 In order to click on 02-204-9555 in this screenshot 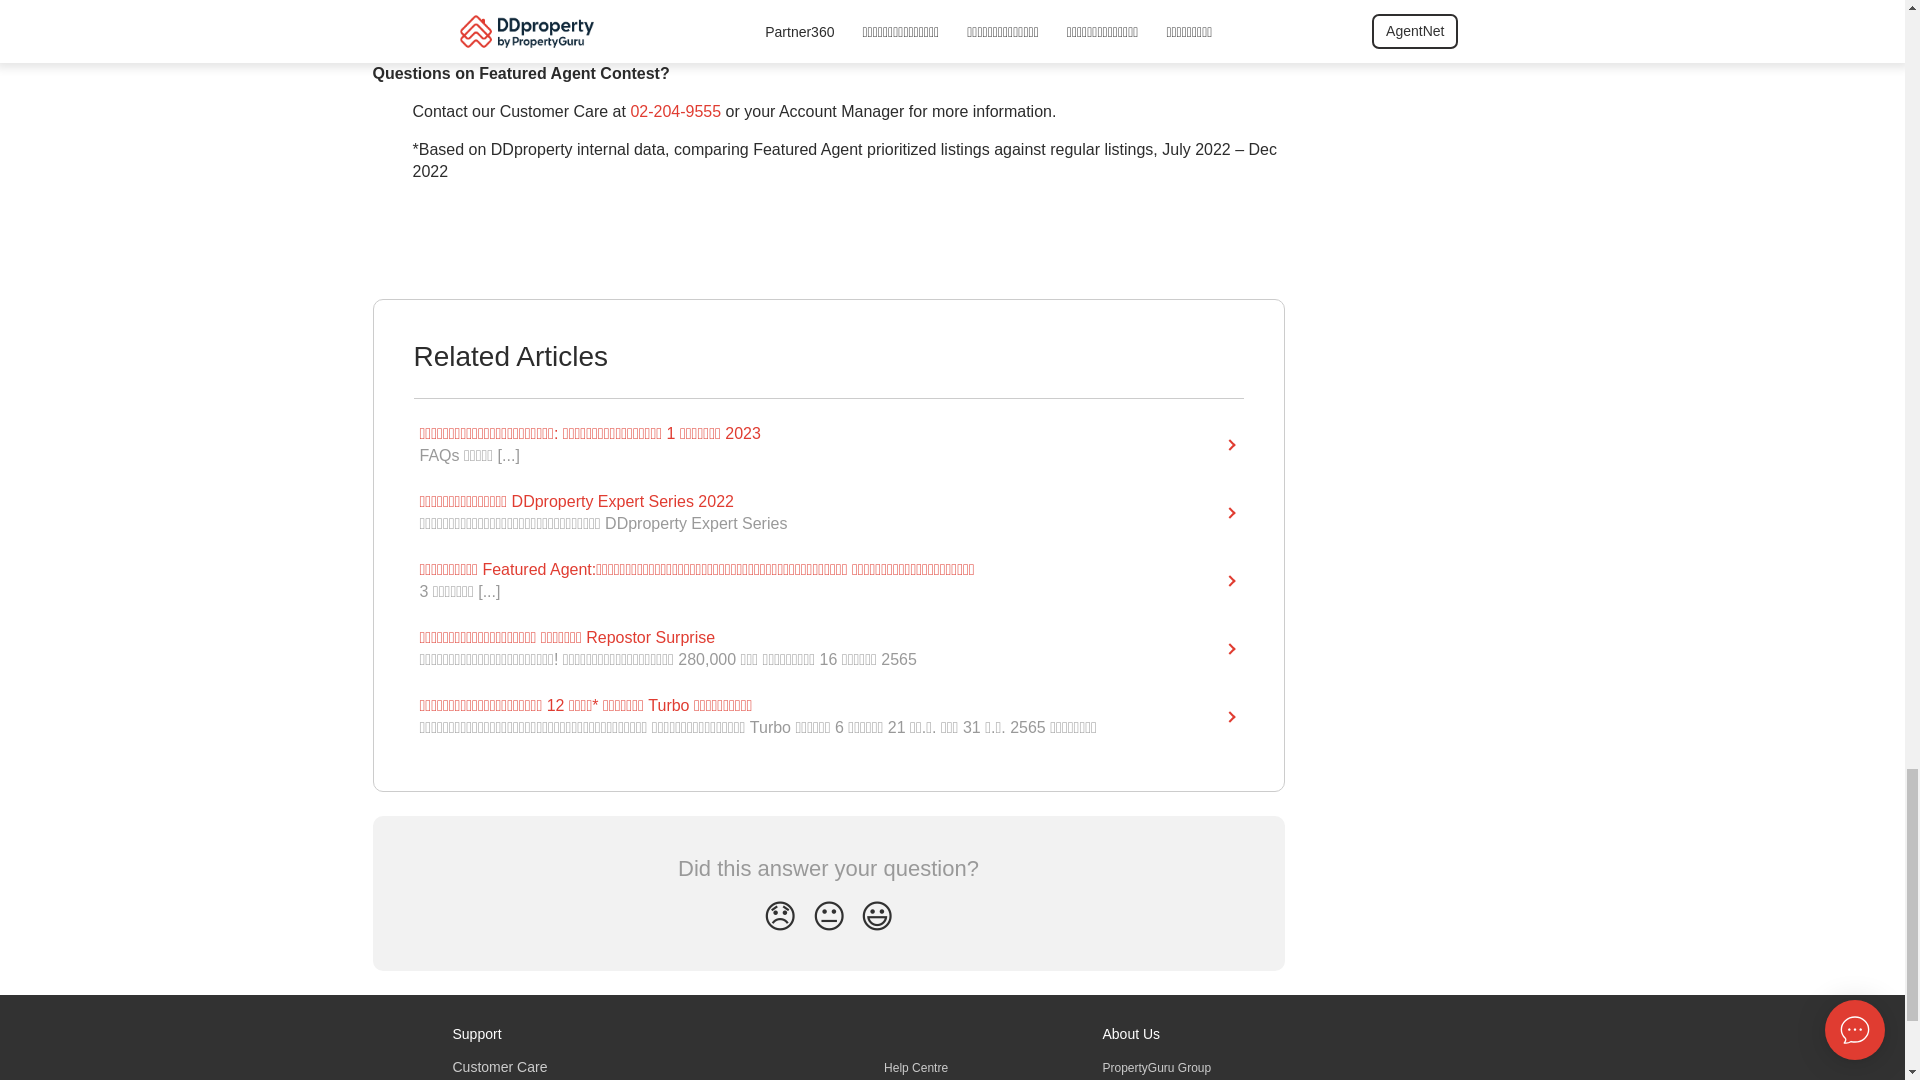, I will do `click(675, 119)`.